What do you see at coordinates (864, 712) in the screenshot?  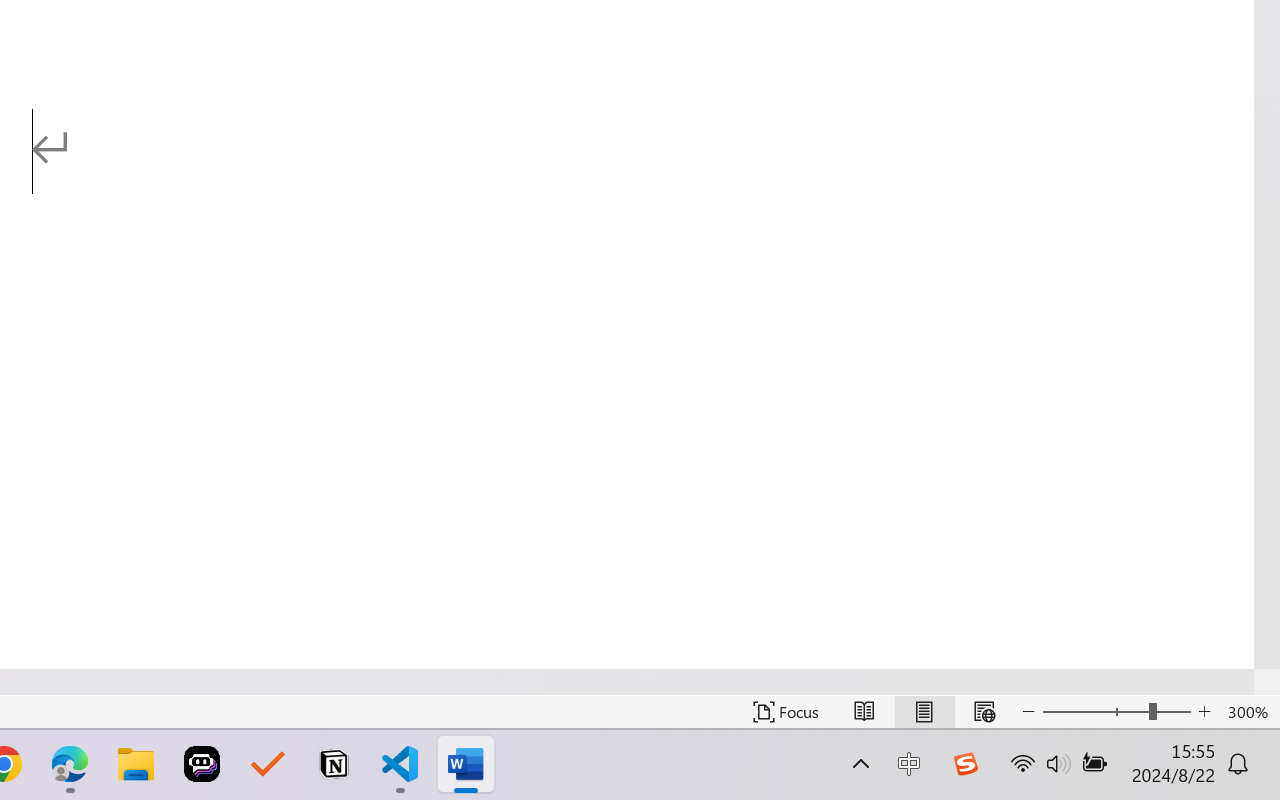 I see `Read Mode` at bounding box center [864, 712].